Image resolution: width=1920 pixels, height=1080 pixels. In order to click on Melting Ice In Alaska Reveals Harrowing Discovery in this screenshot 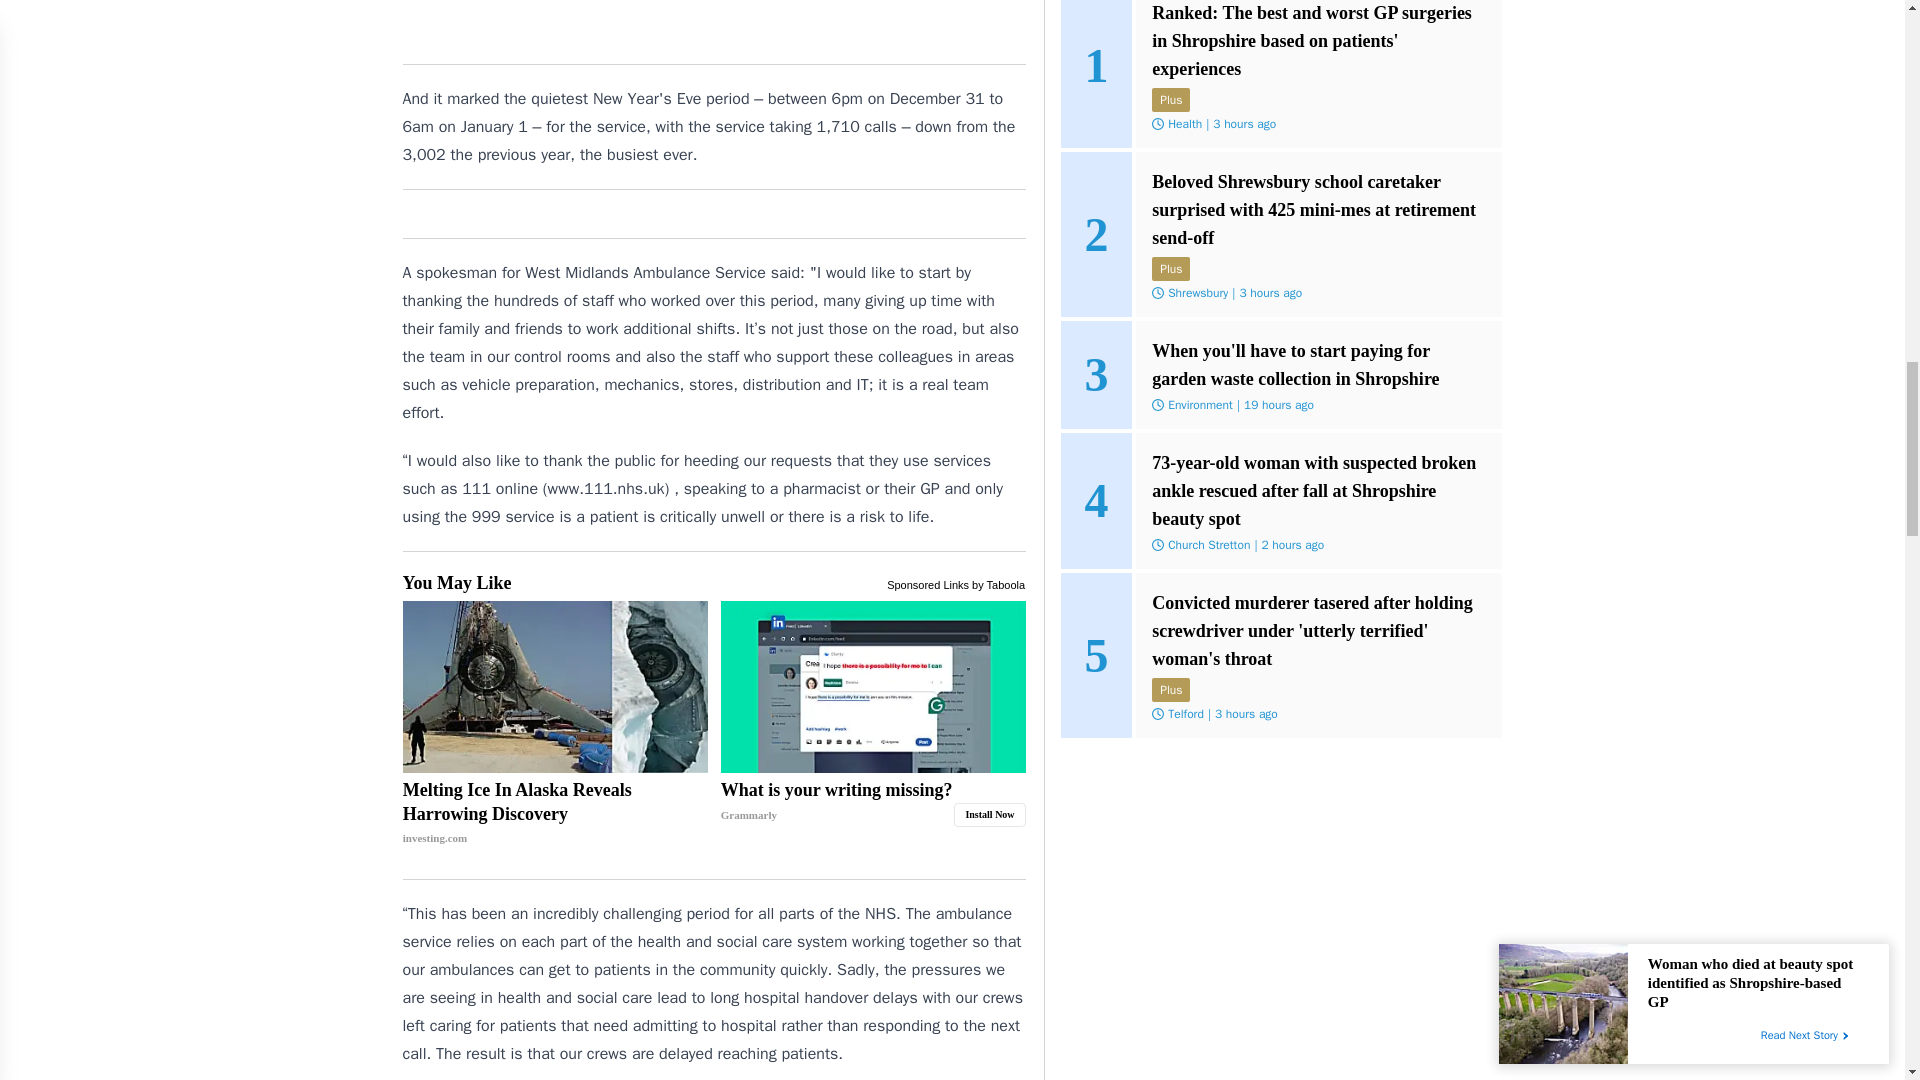, I will do `click(556, 686)`.